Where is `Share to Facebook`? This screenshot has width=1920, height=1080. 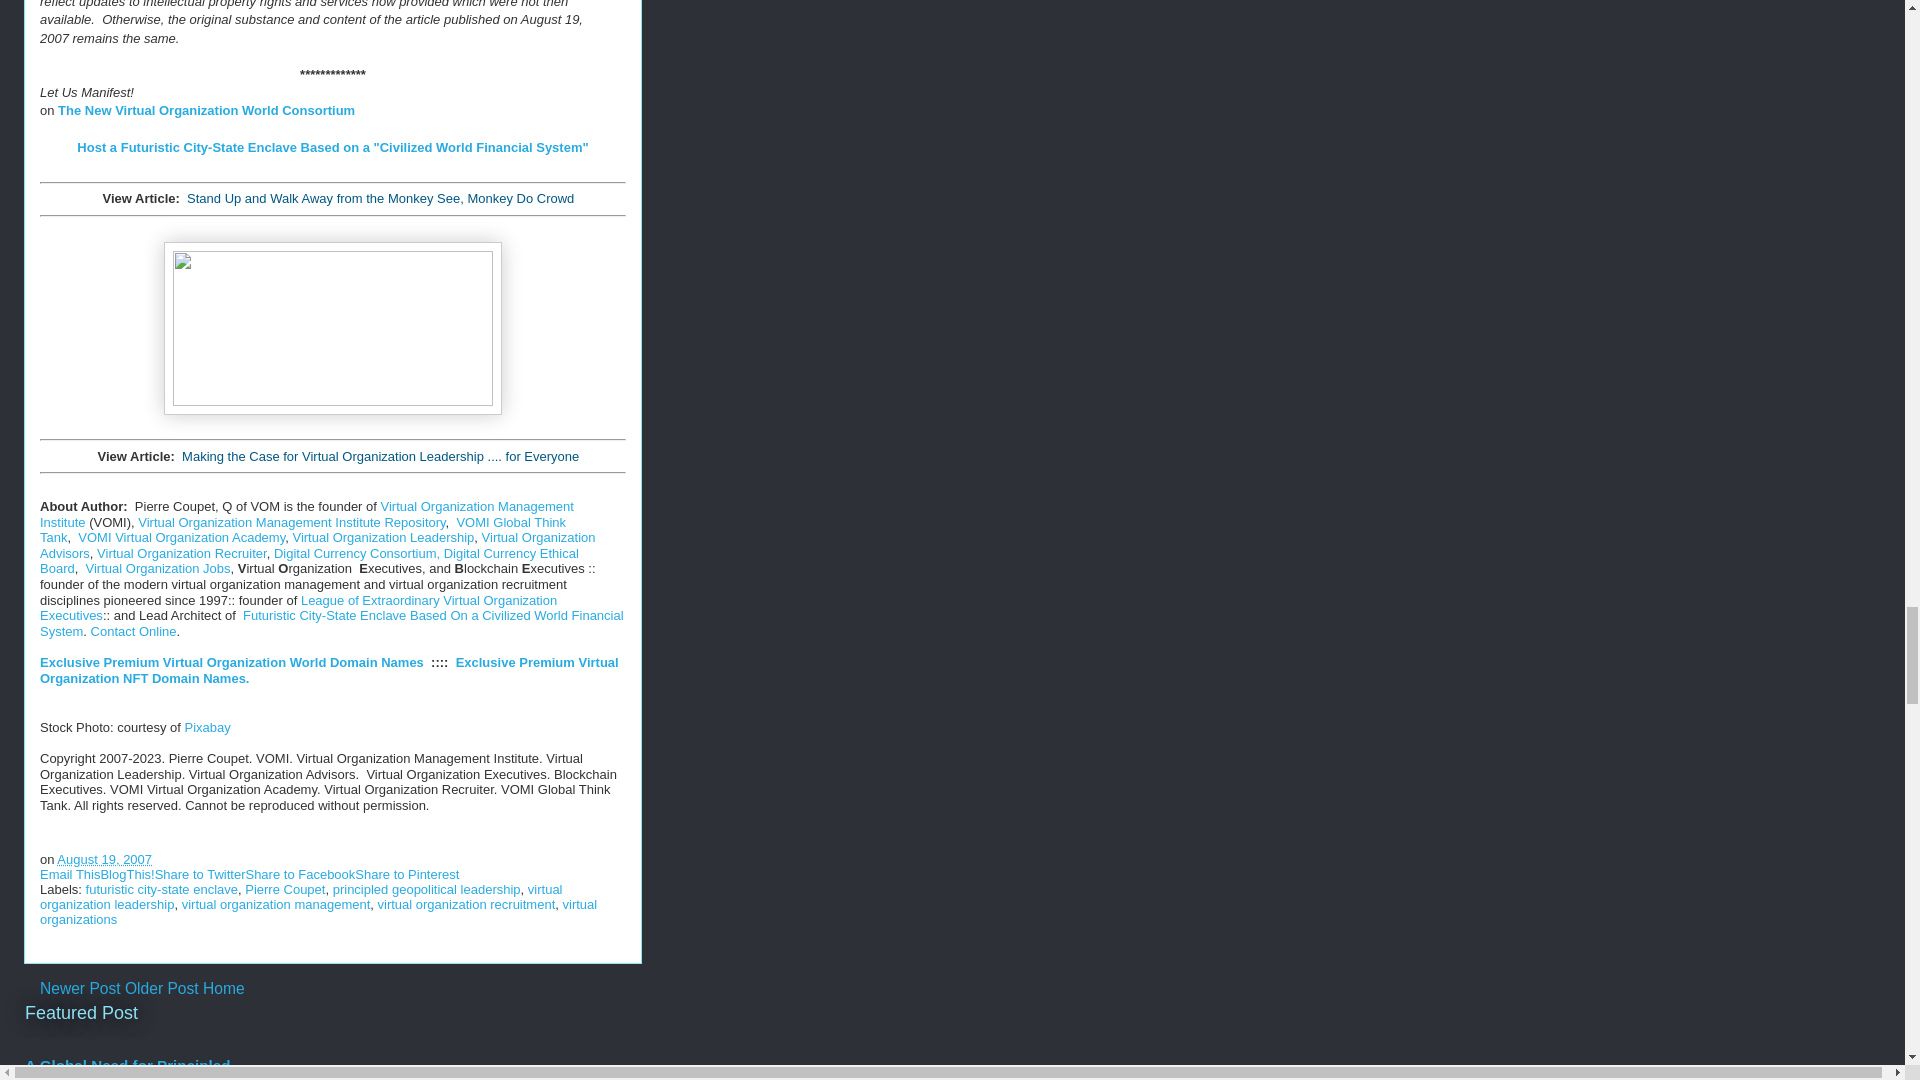 Share to Facebook is located at coordinates (300, 874).